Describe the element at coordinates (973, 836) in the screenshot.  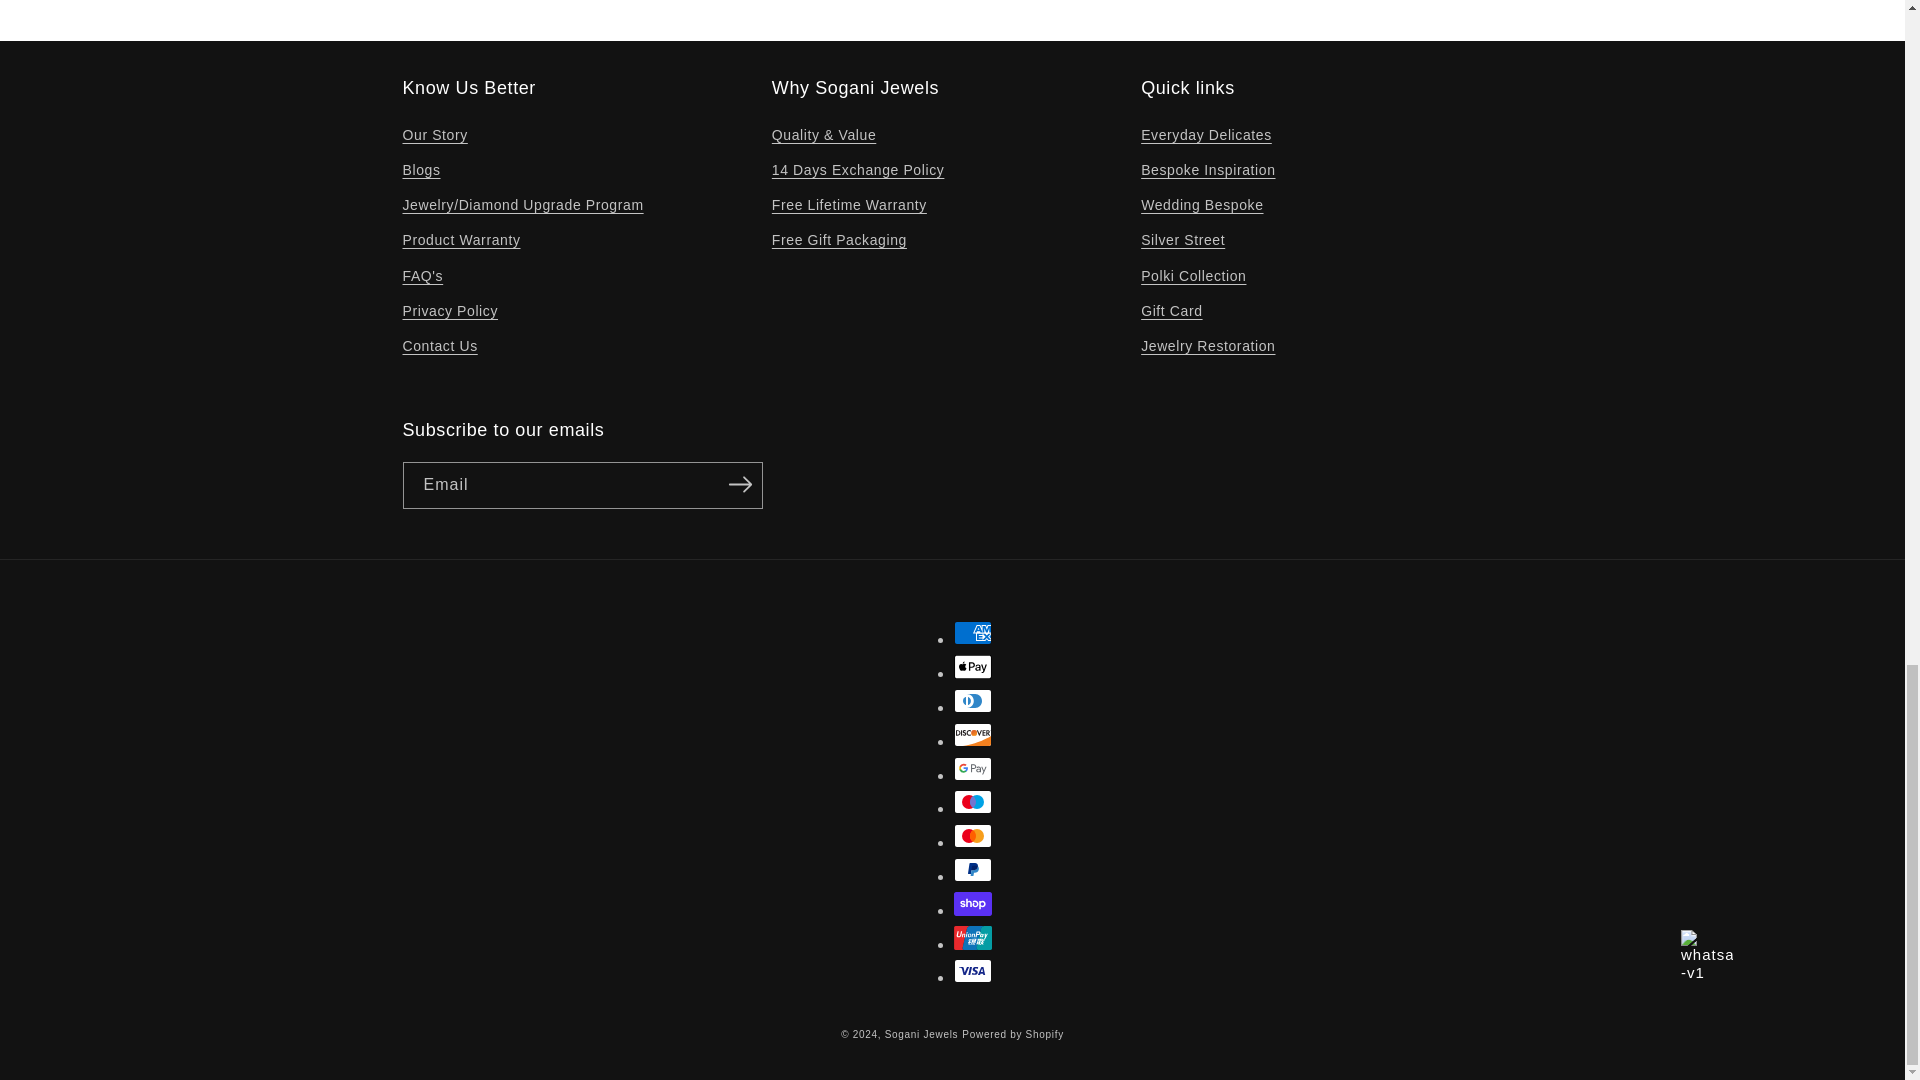
I see `Mastercard` at that location.